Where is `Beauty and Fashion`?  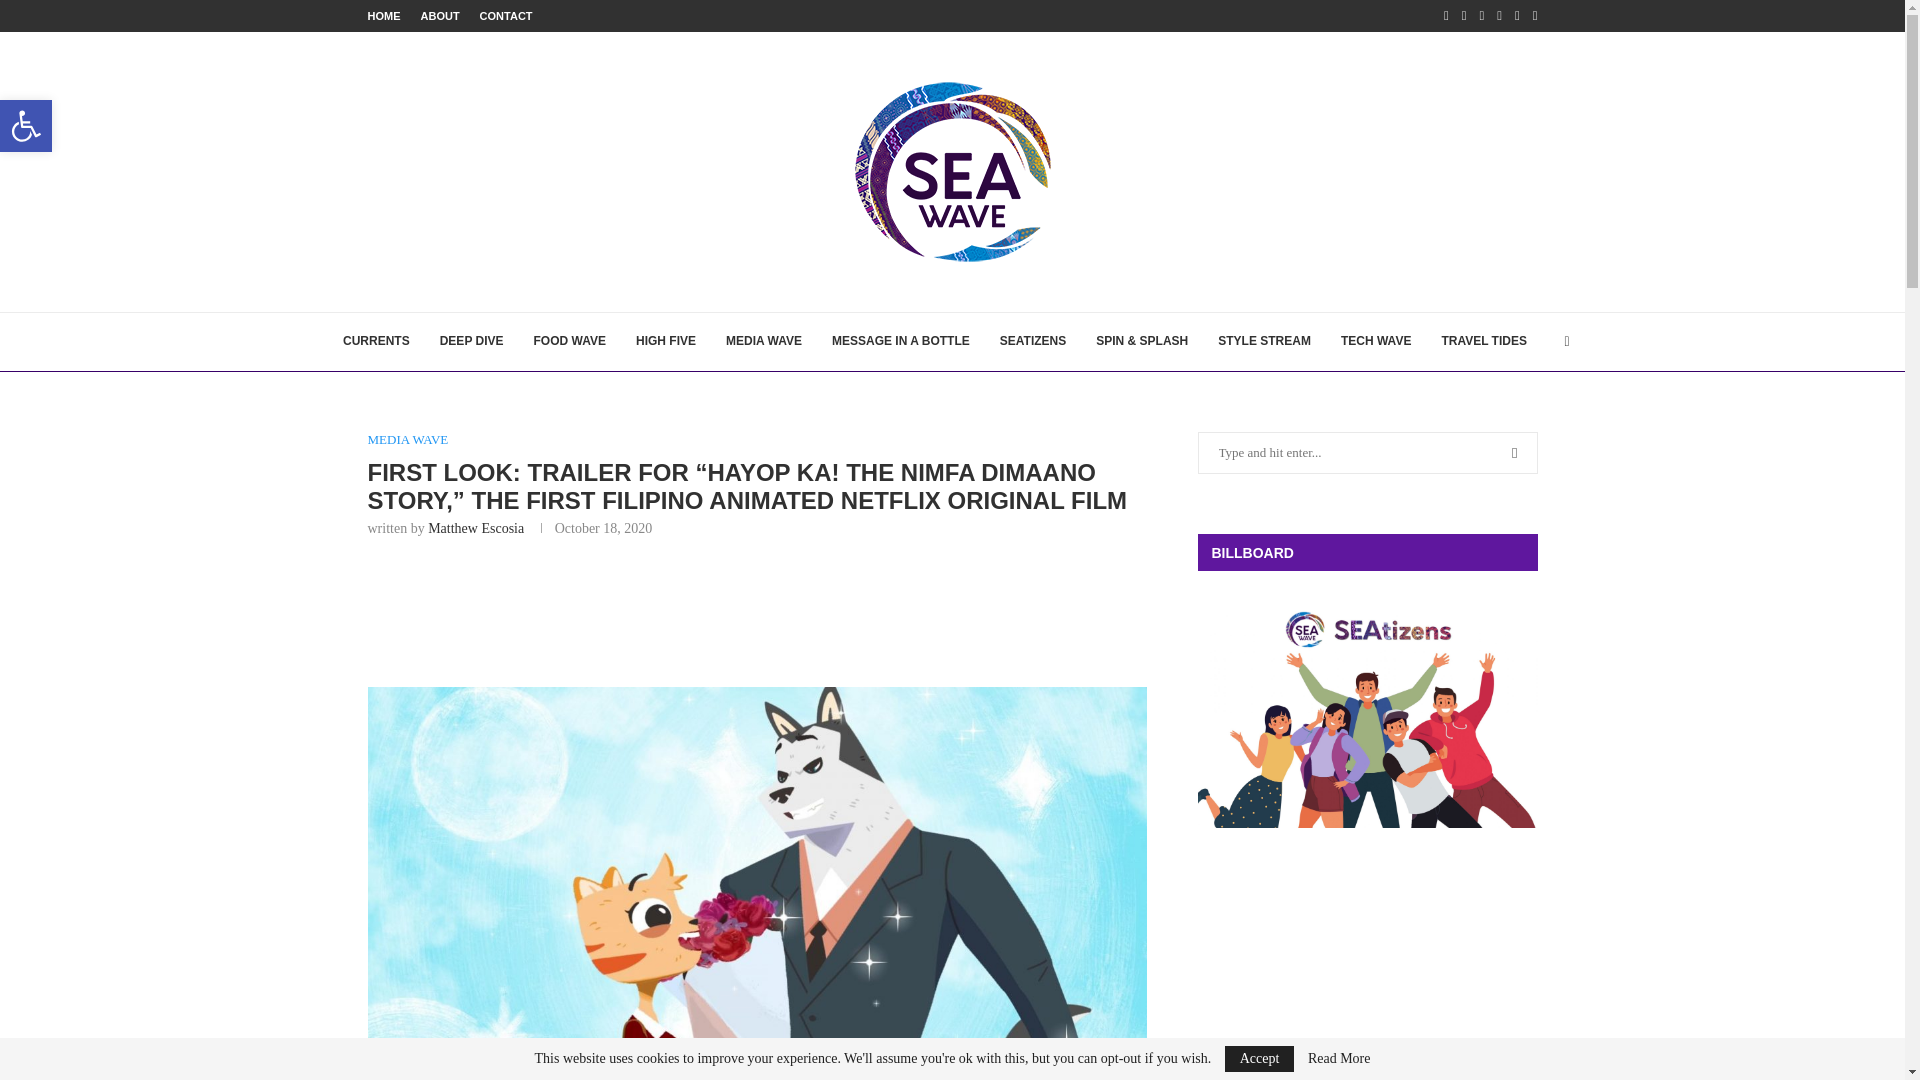
Beauty and Fashion is located at coordinates (1264, 342).